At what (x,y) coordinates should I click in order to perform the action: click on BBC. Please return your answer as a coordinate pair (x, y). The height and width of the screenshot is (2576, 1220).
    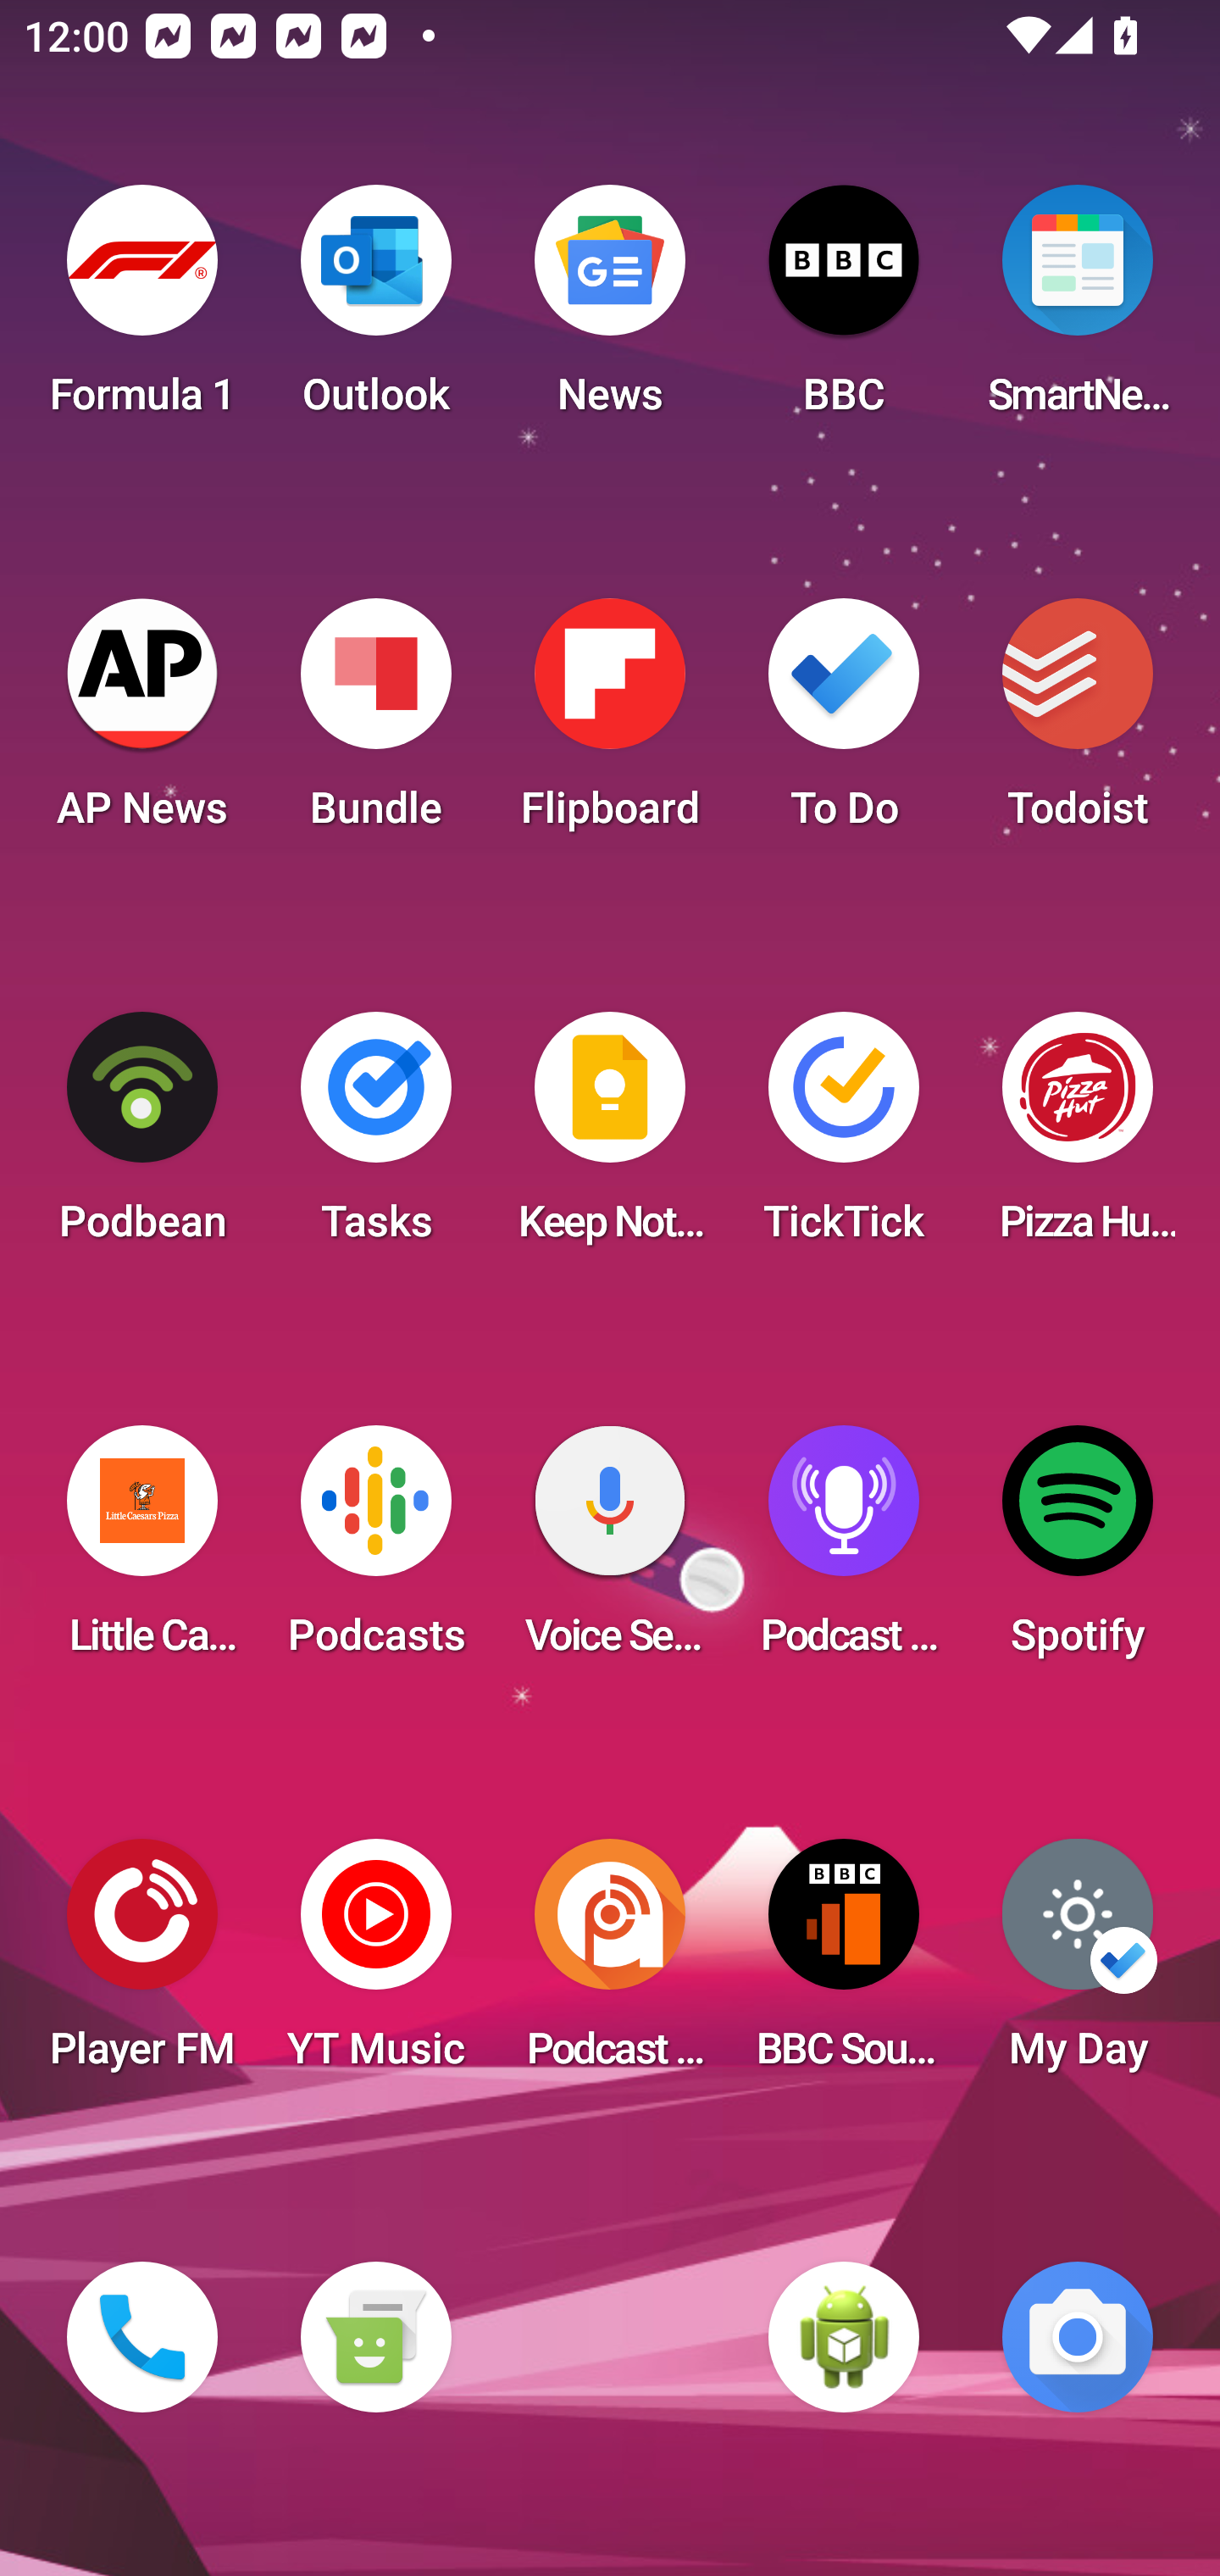
    Looking at the image, I should click on (844, 310).